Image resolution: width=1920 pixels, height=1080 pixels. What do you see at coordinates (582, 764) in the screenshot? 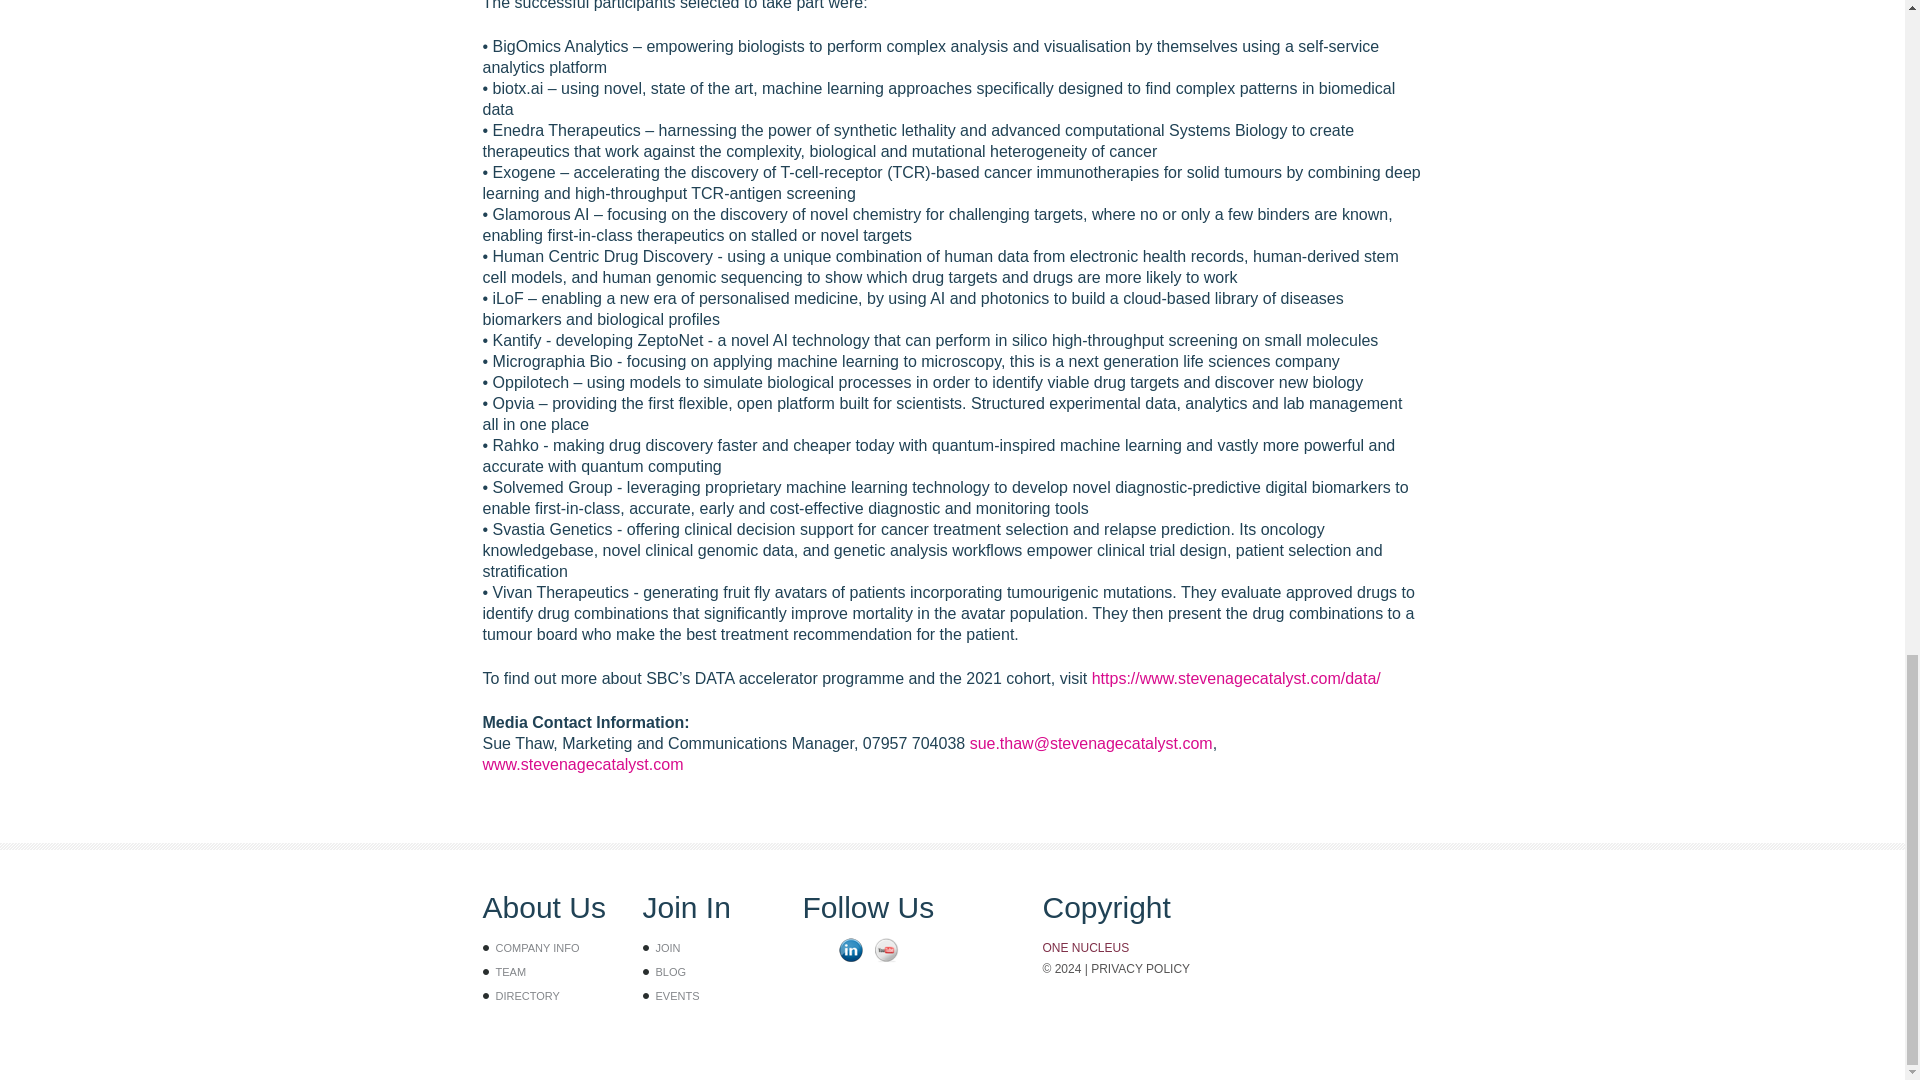
I see `www.stevenagecatalyst.com` at bounding box center [582, 764].